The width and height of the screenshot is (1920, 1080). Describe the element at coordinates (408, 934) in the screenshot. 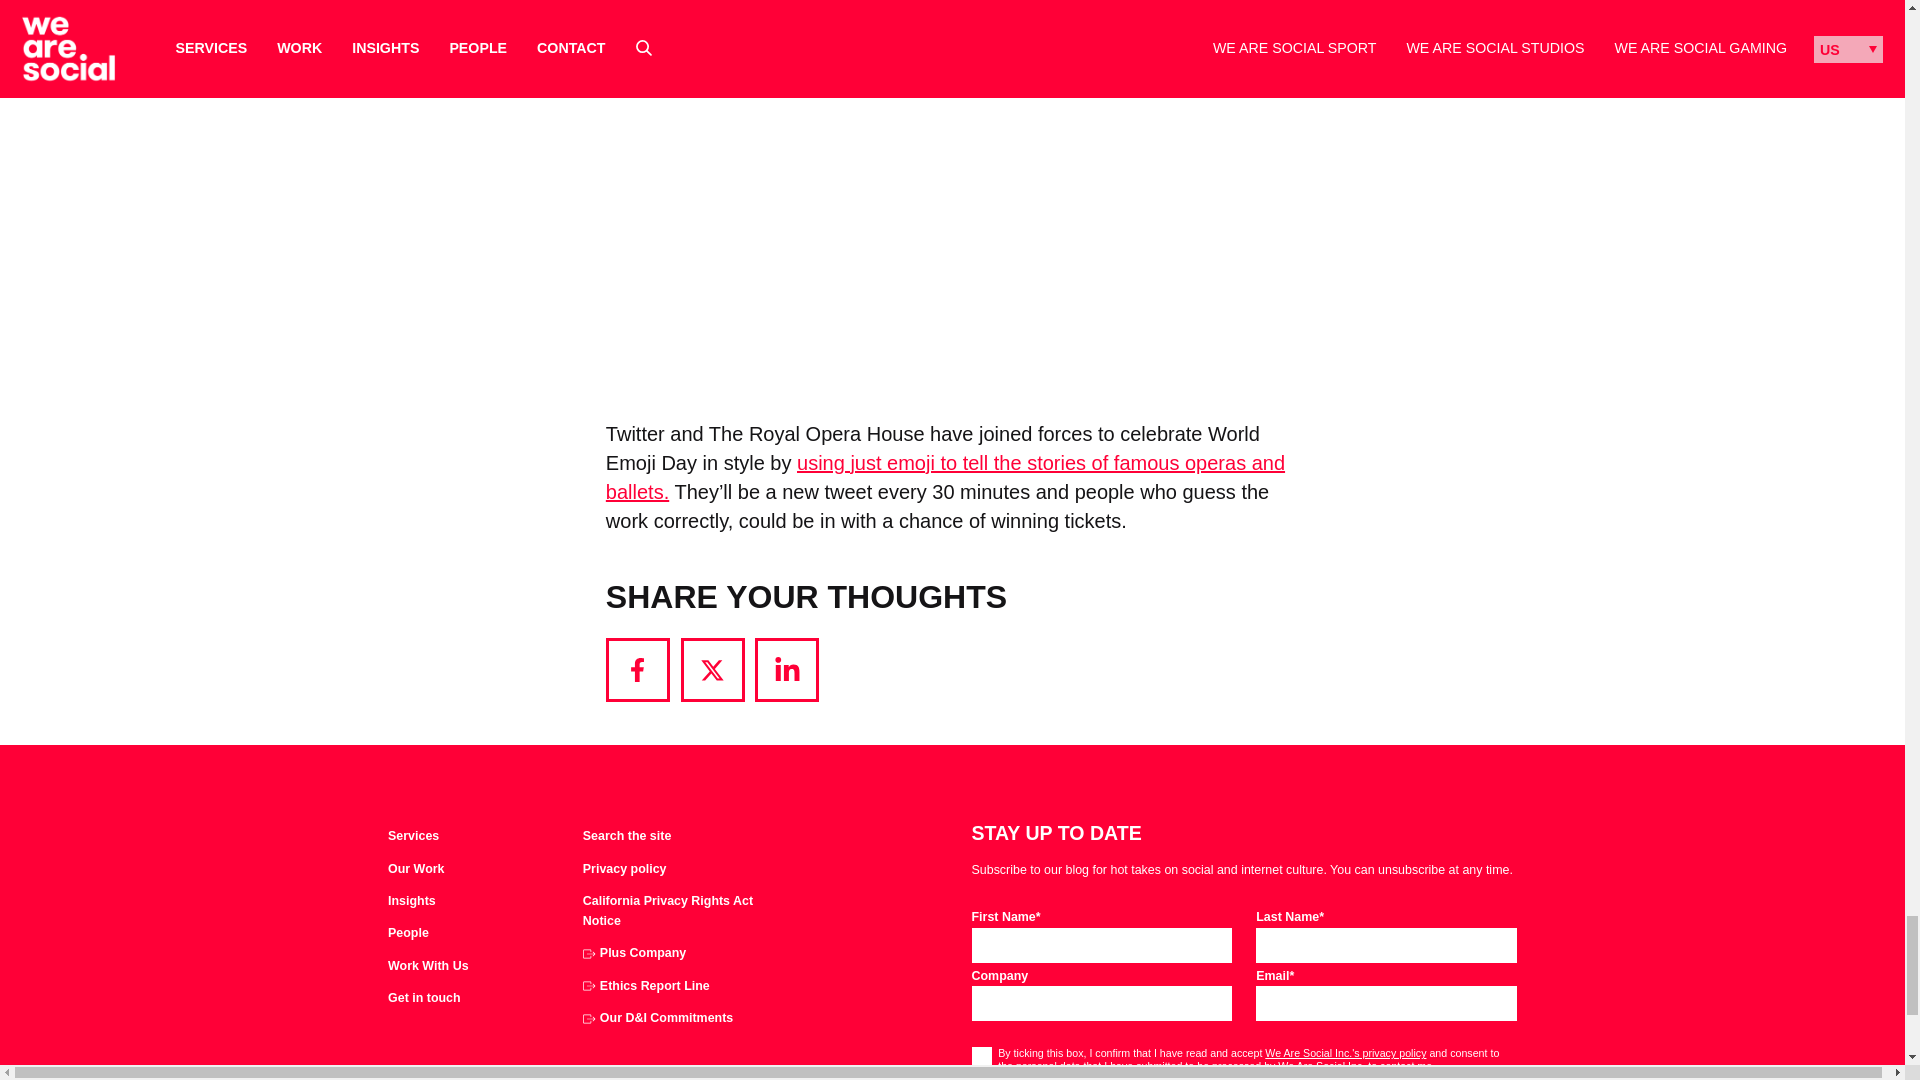

I see `About` at that location.